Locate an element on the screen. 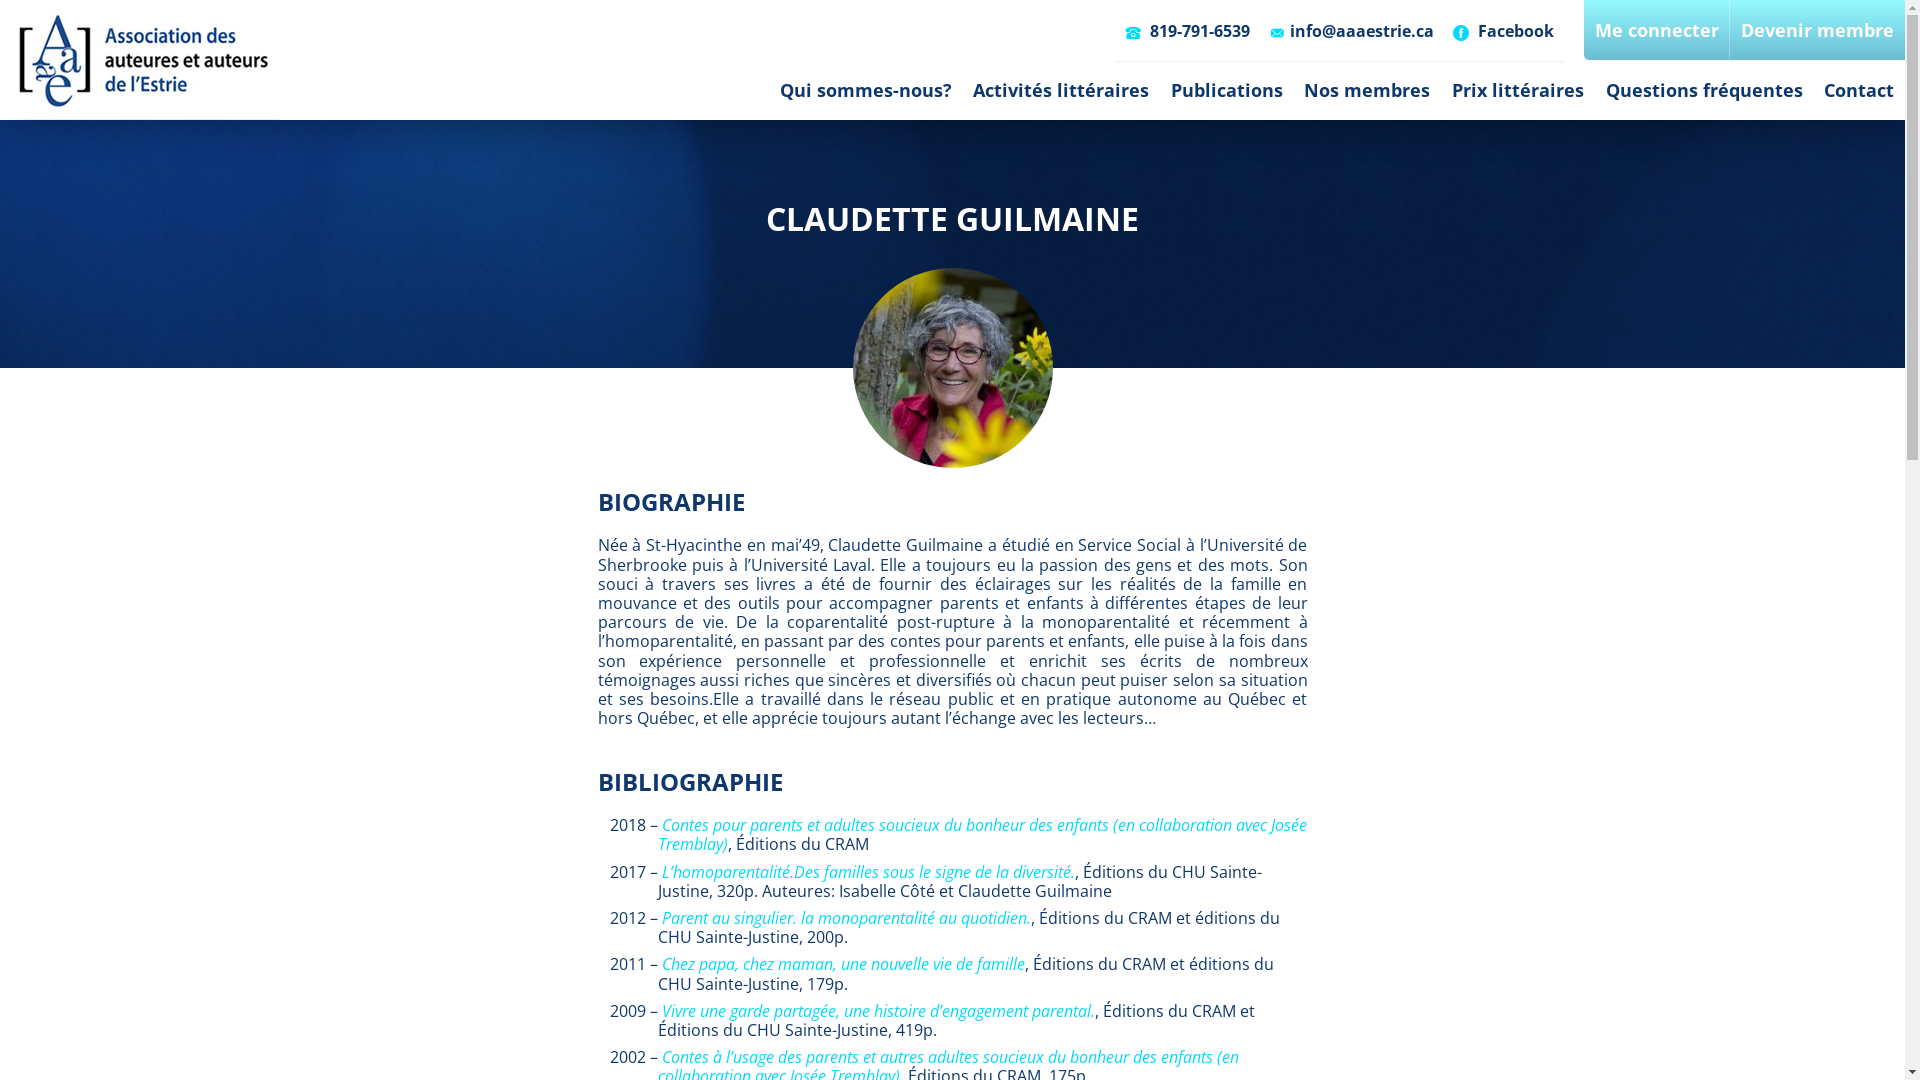 This screenshot has width=1920, height=1080. Devenir membre is located at coordinates (1818, 30).